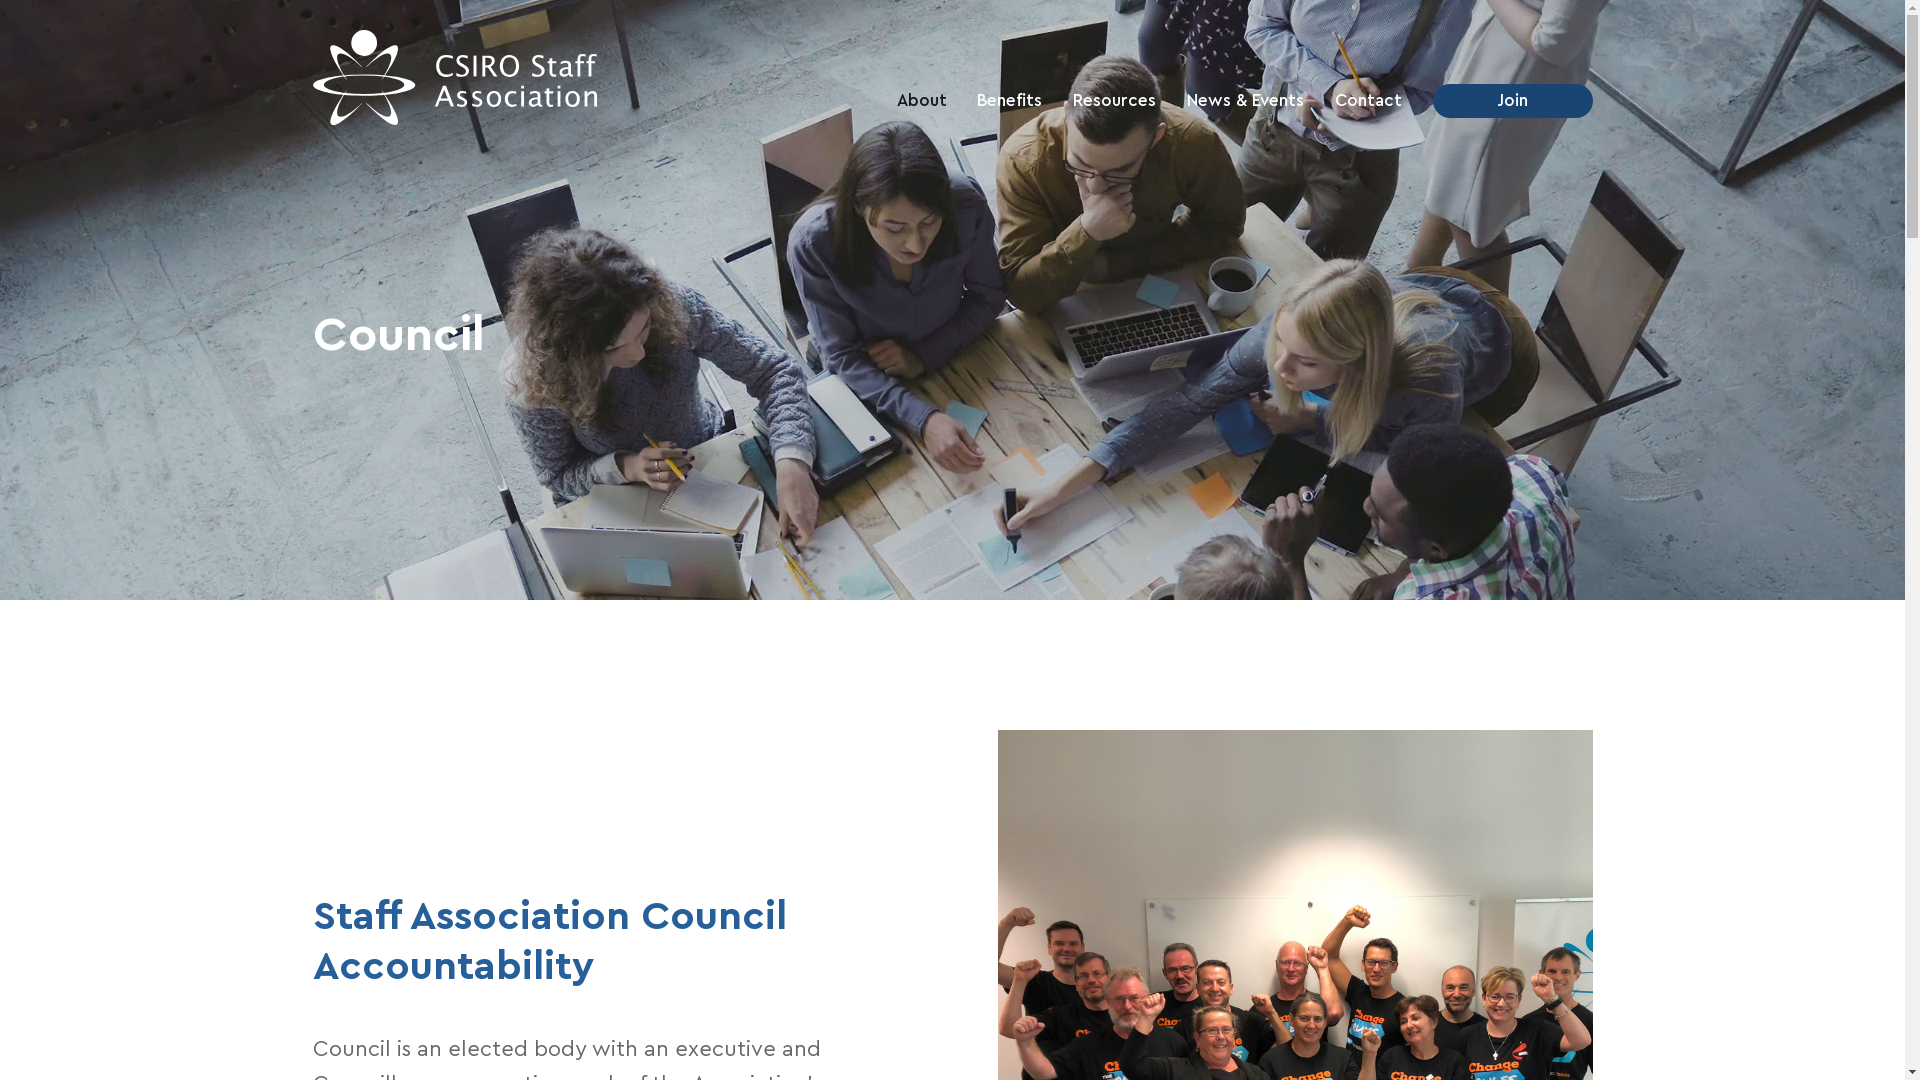 This screenshot has width=1920, height=1080. I want to click on News & Events, so click(1246, 101).